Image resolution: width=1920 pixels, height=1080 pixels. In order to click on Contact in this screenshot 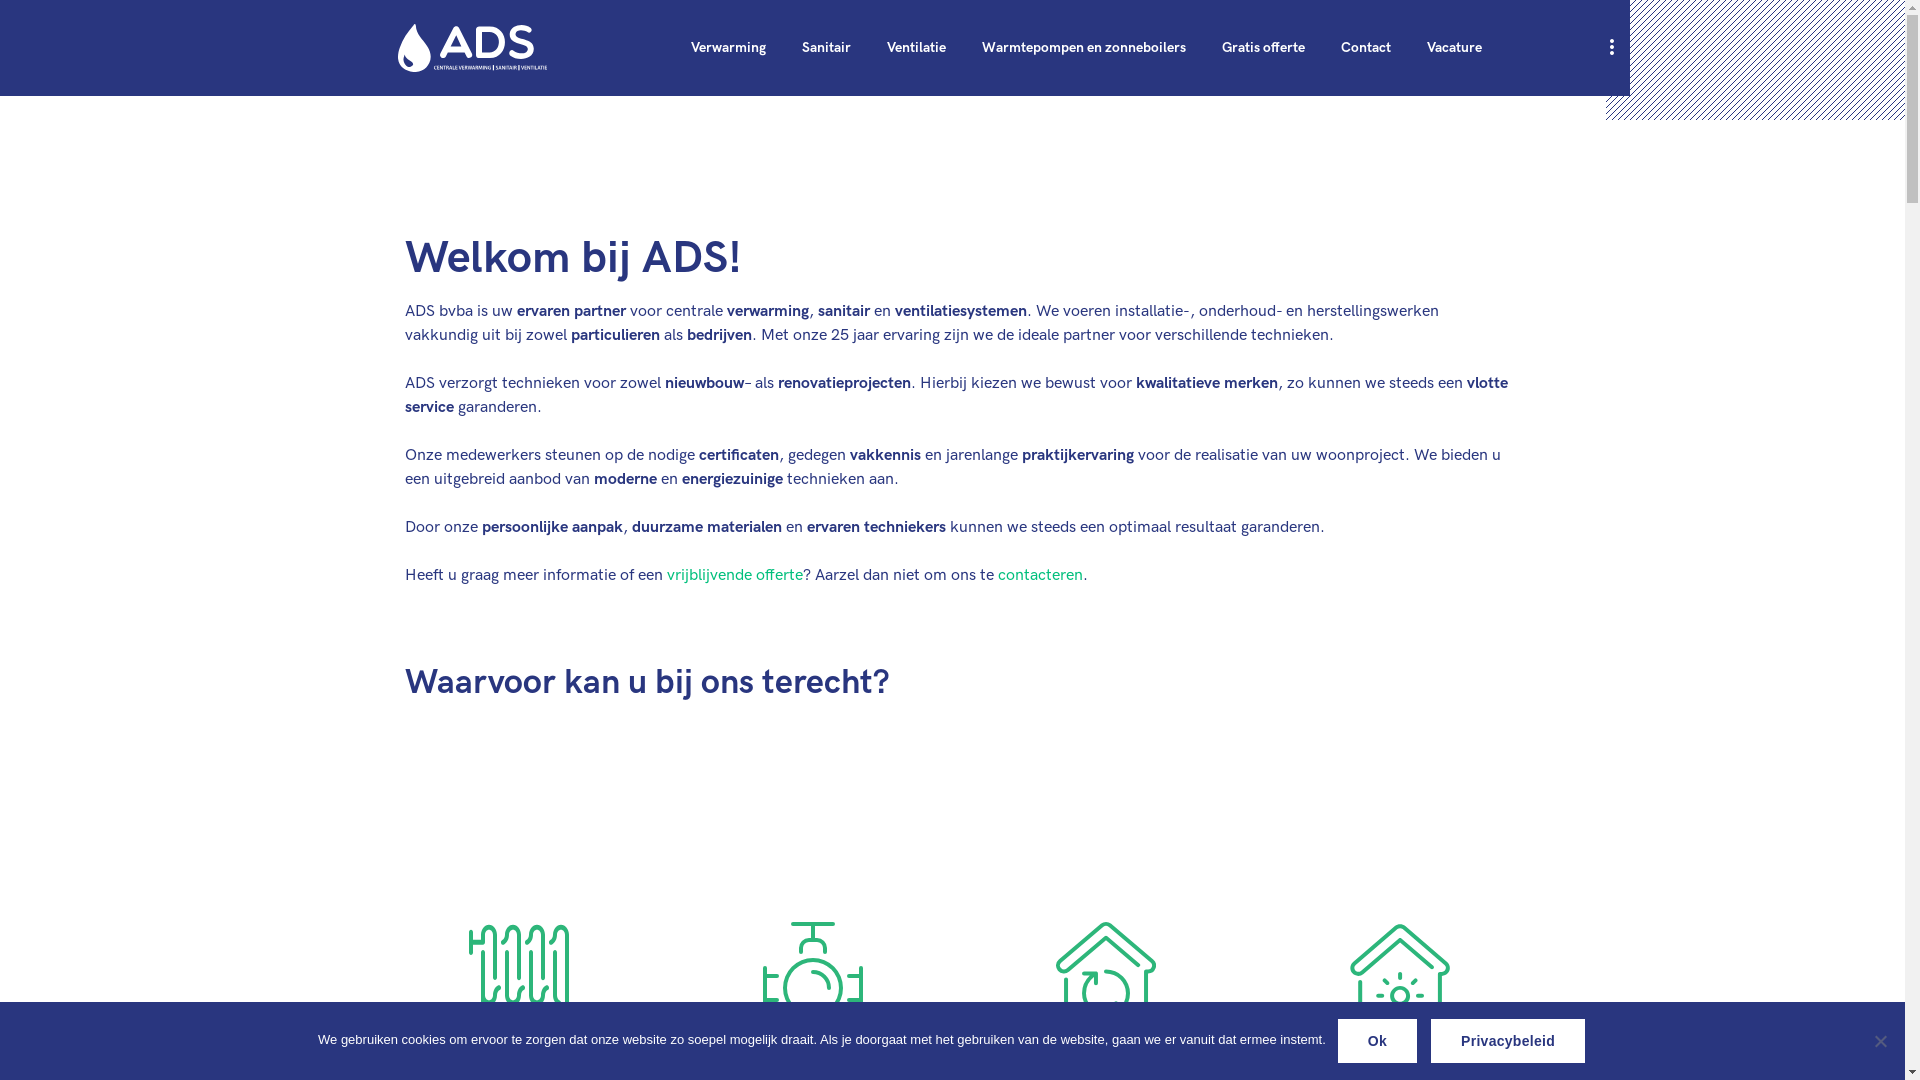, I will do `click(1366, 48)`.